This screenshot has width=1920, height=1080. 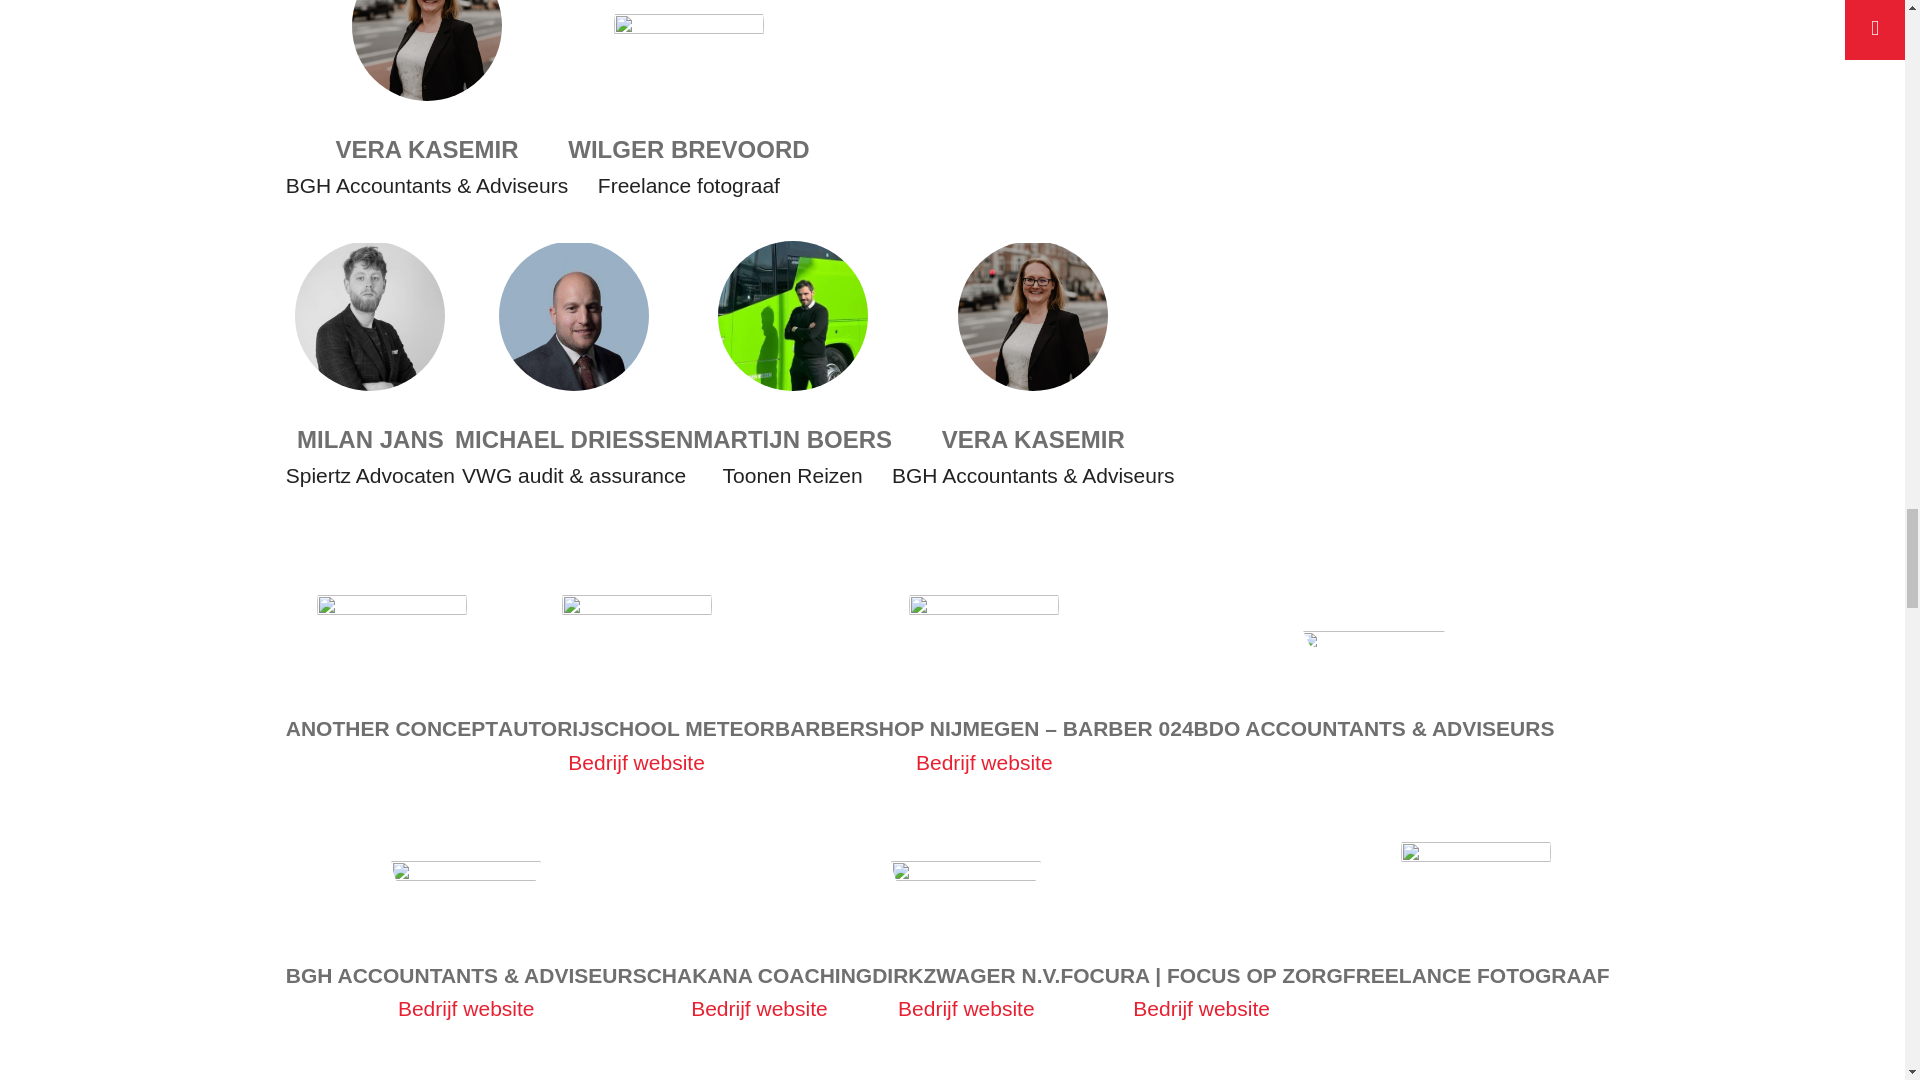 I want to click on Bedrijf website, so click(x=636, y=762).